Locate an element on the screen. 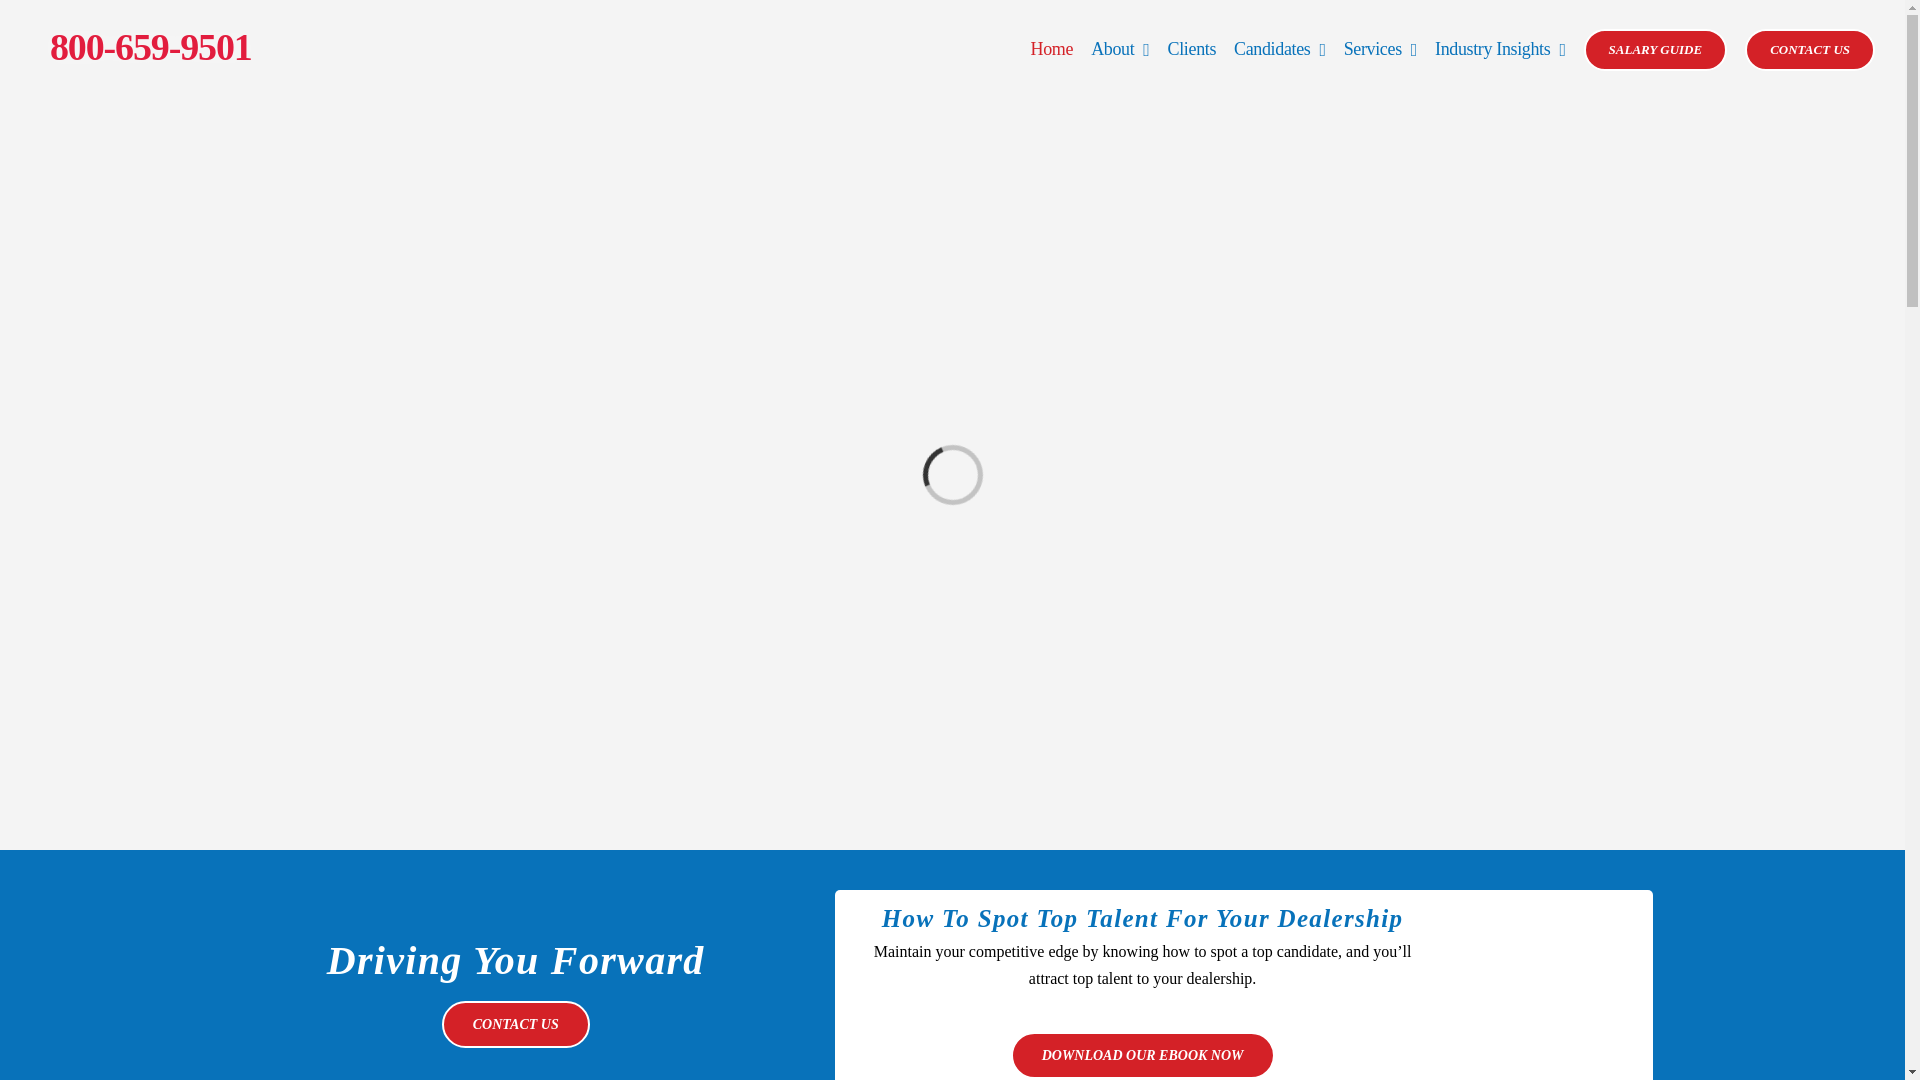 This screenshot has width=1920, height=1080. Industry Insights is located at coordinates (1500, 49).